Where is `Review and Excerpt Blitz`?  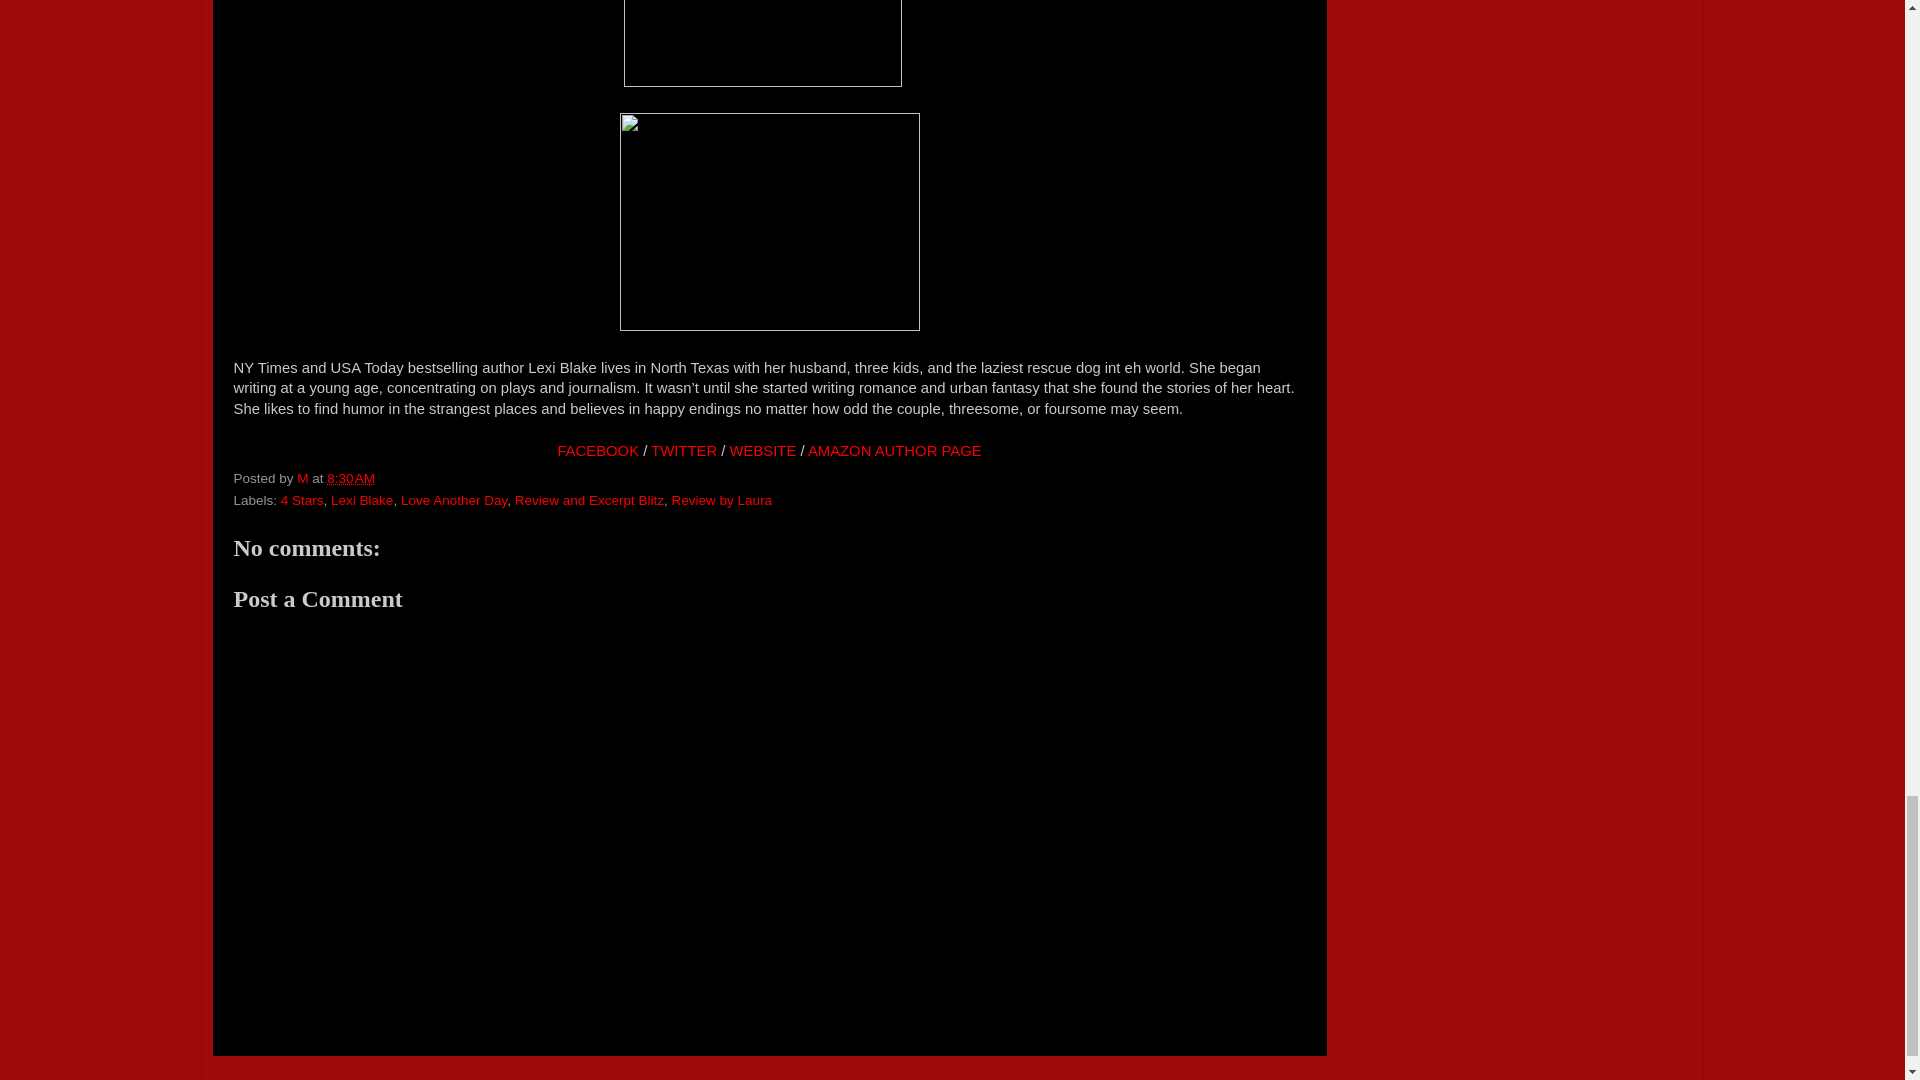 Review and Excerpt Blitz is located at coordinates (589, 500).